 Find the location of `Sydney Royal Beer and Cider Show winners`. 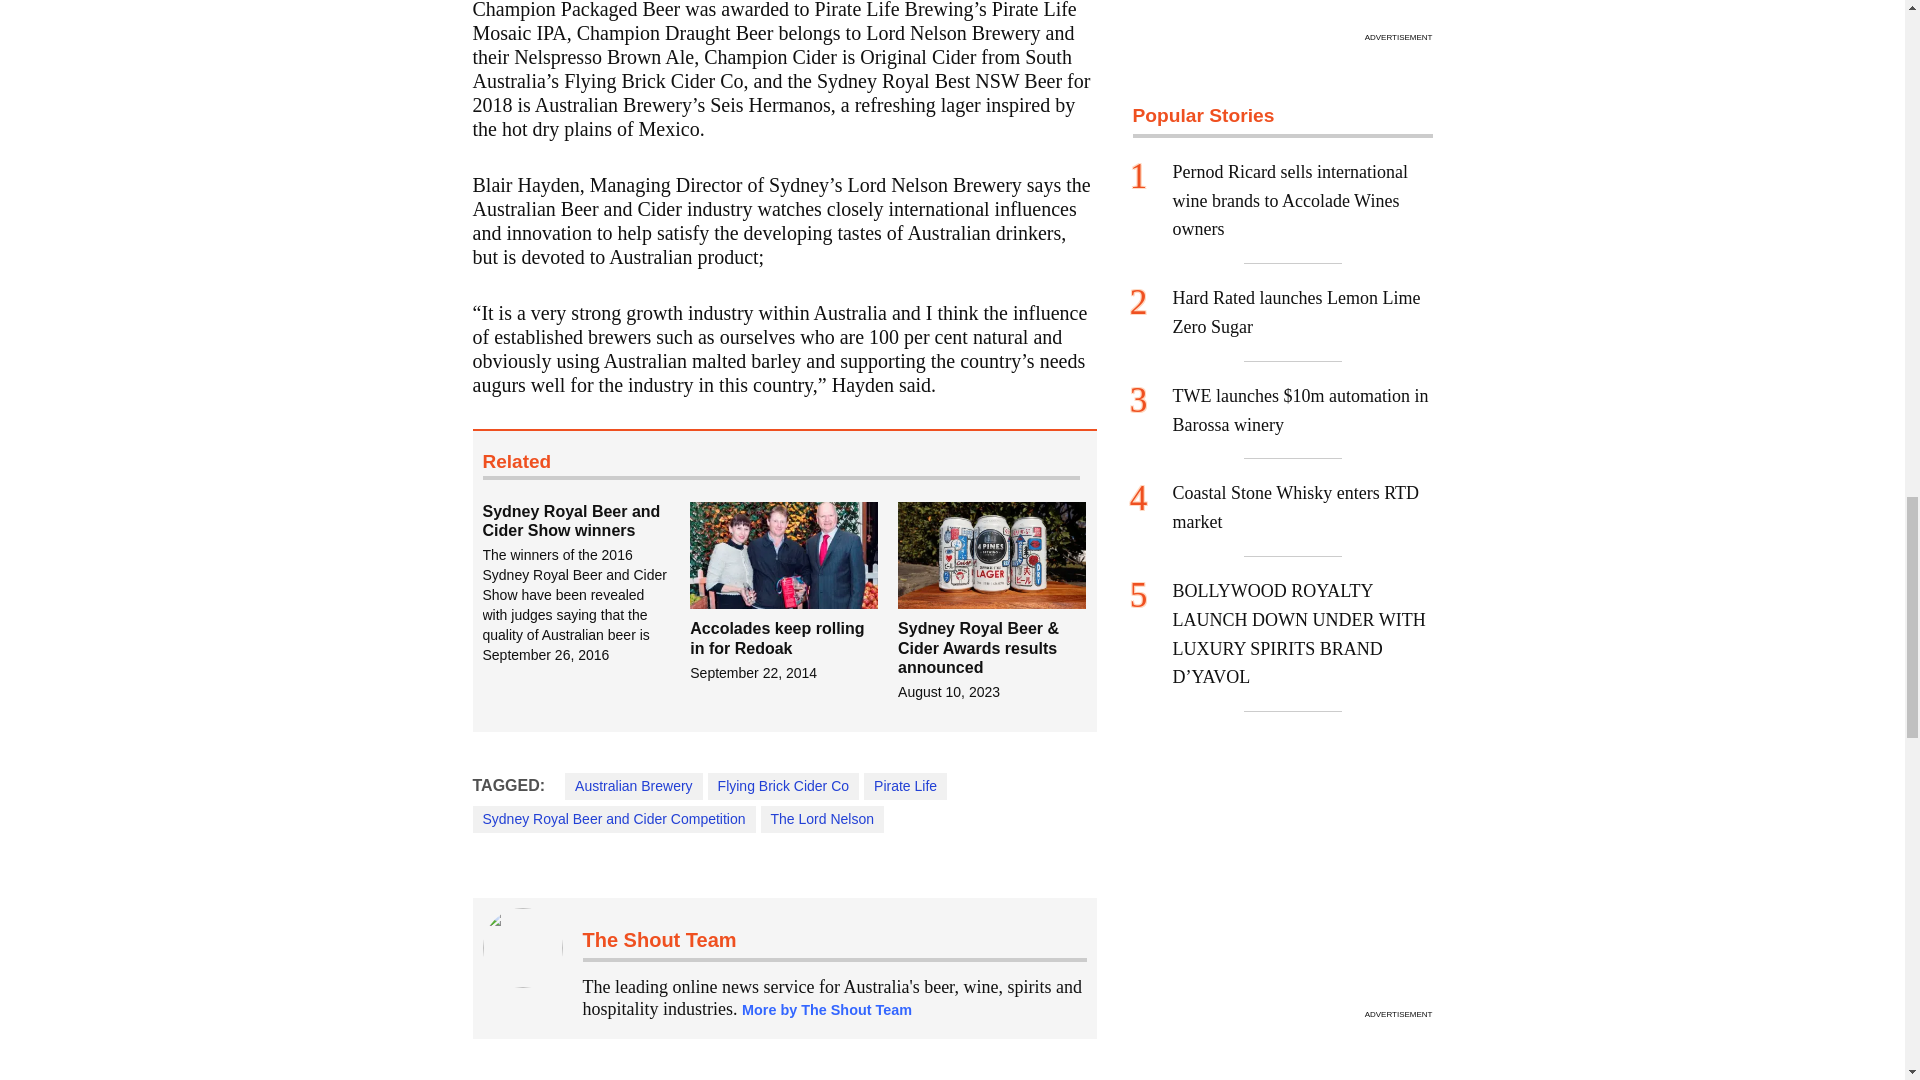

Sydney Royal Beer and Cider Show winners is located at coordinates (570, 520).